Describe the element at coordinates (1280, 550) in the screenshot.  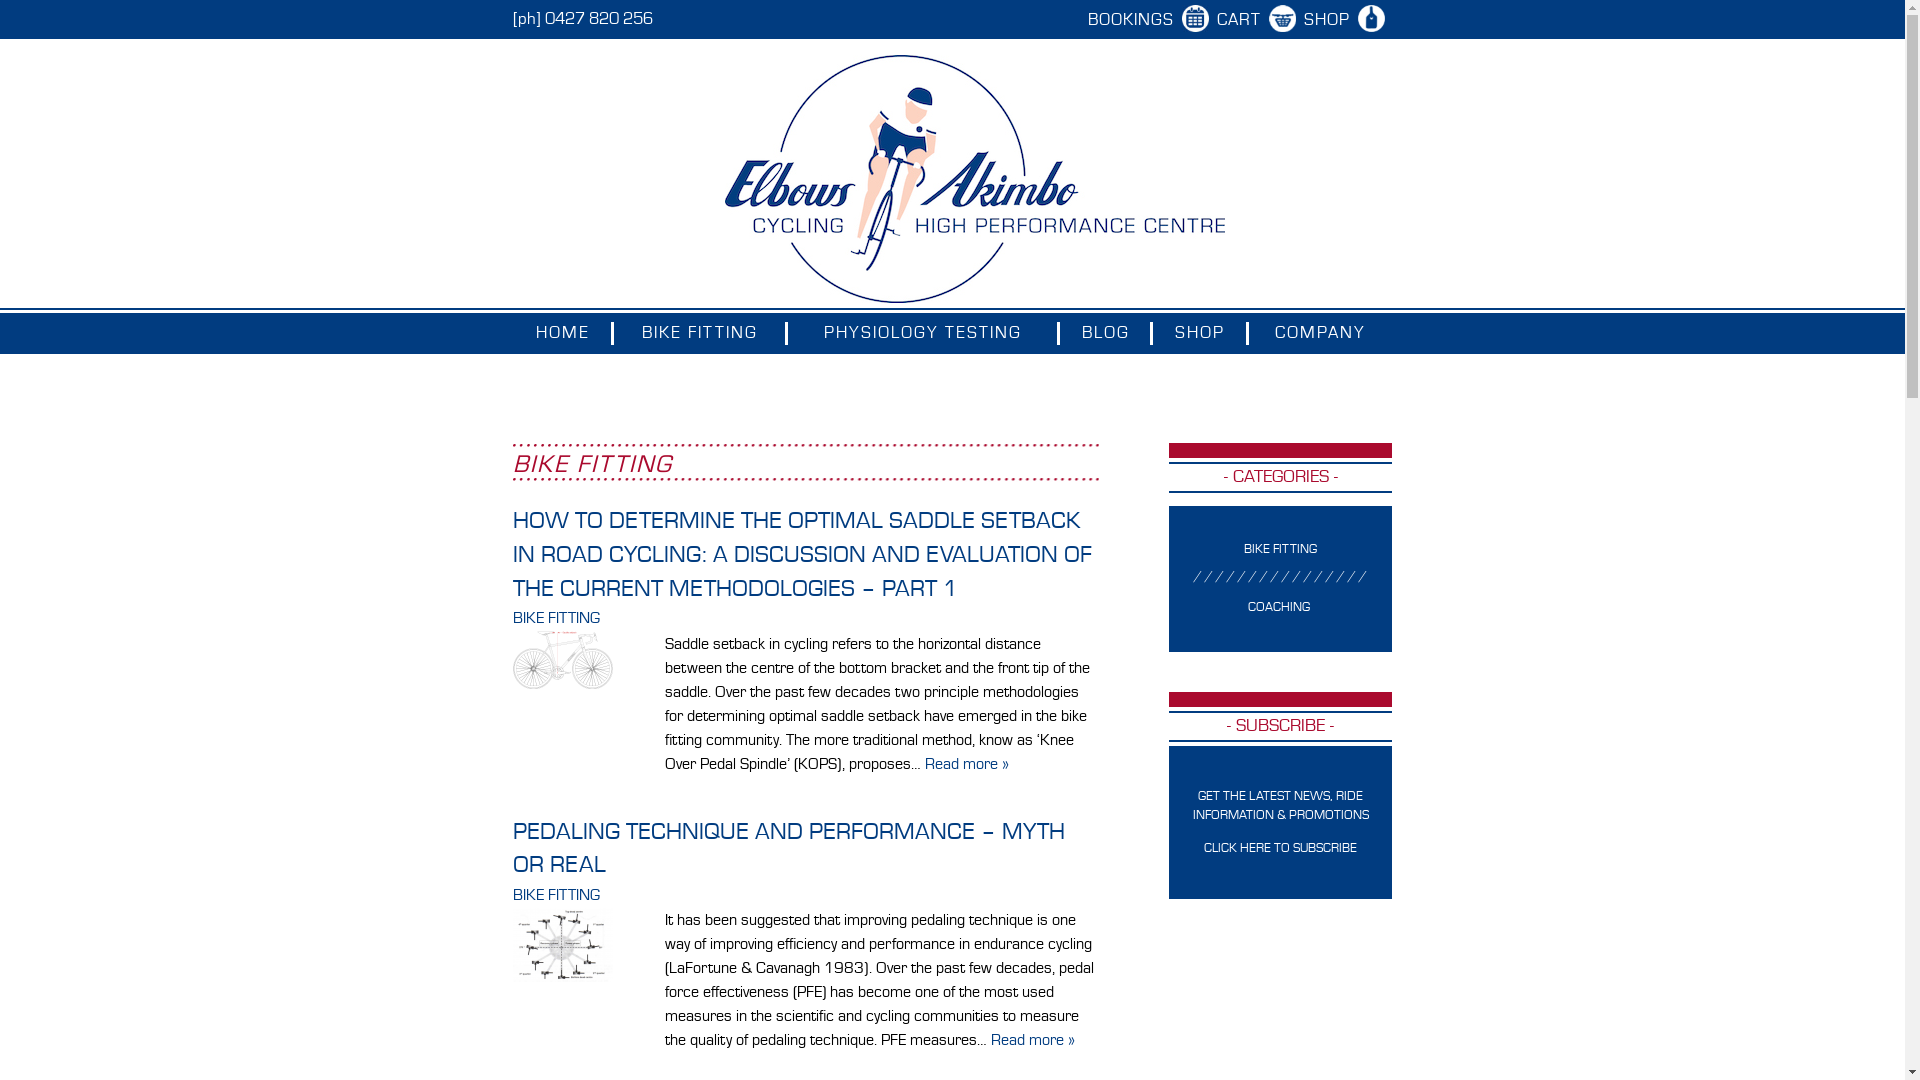
I see `BIKE FITTING` at that location.